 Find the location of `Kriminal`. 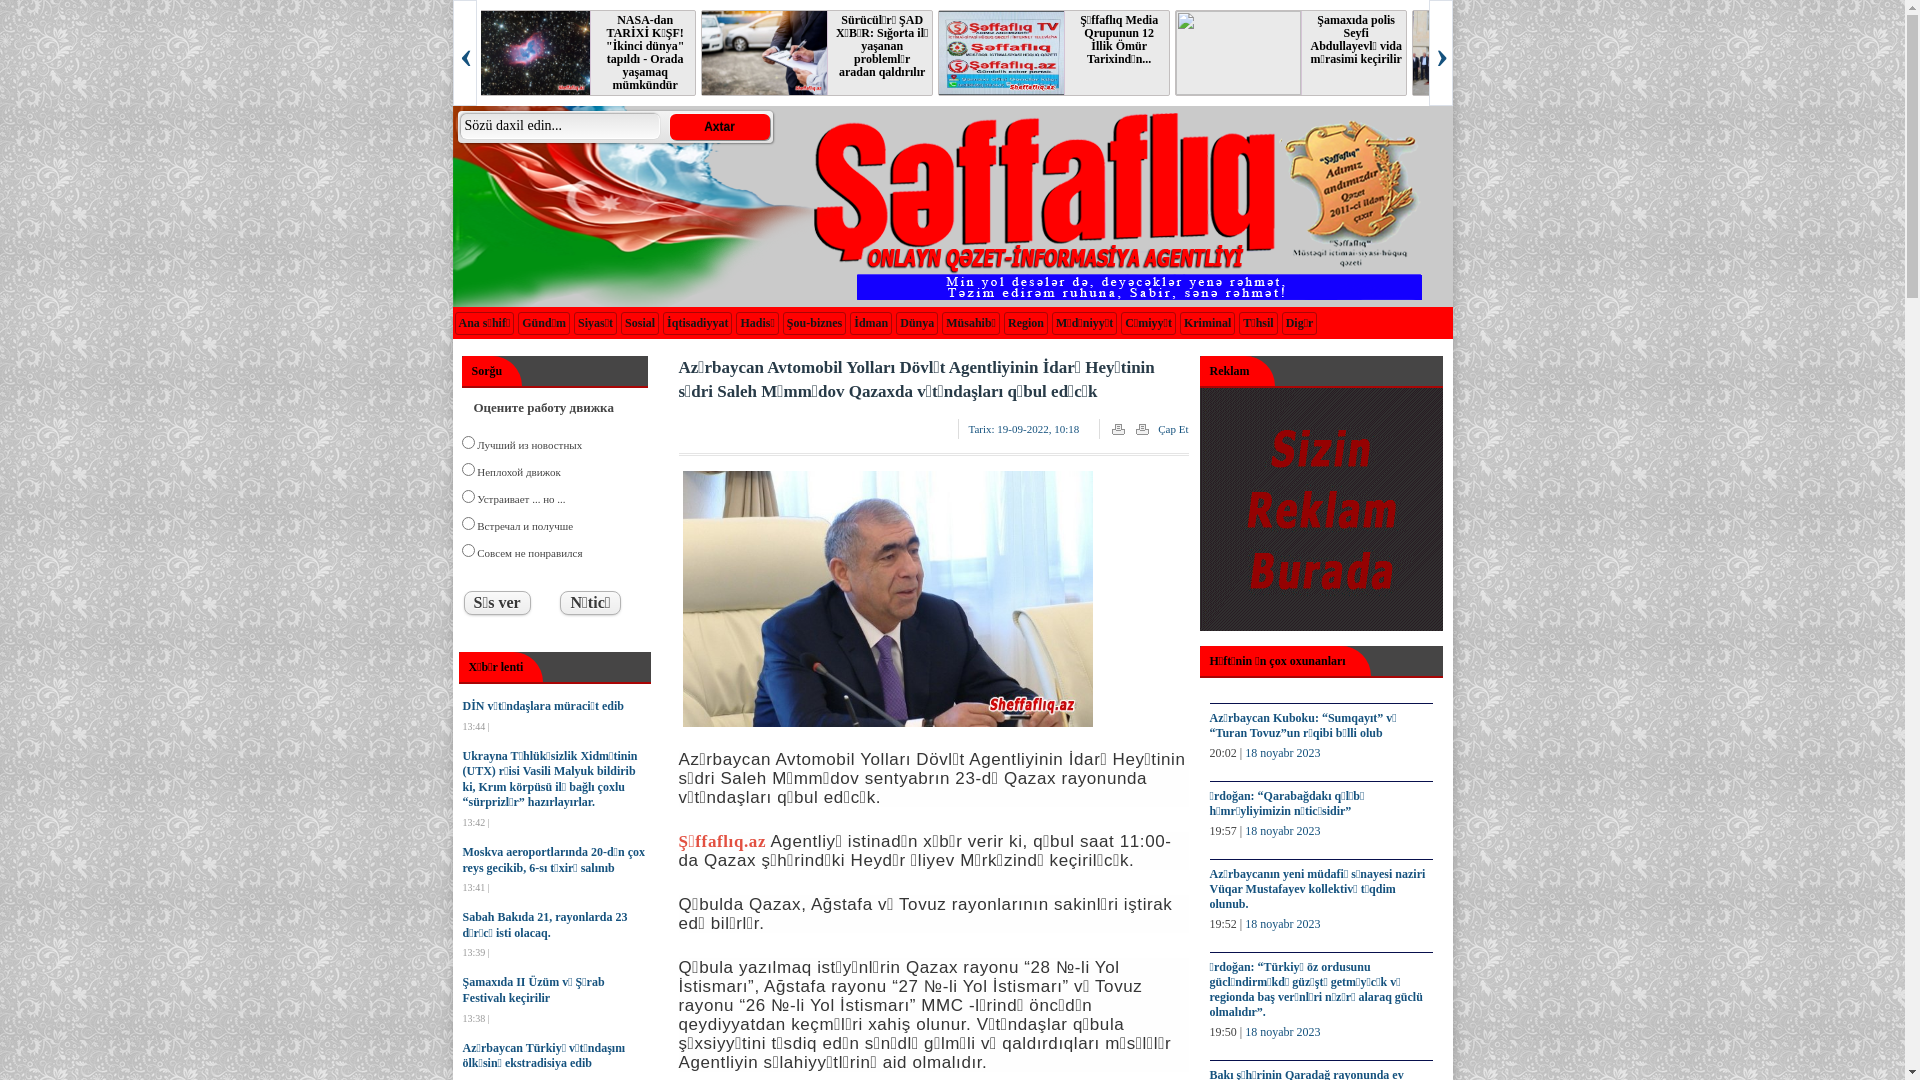

Kriminal is located at coordinates (1208, 323).